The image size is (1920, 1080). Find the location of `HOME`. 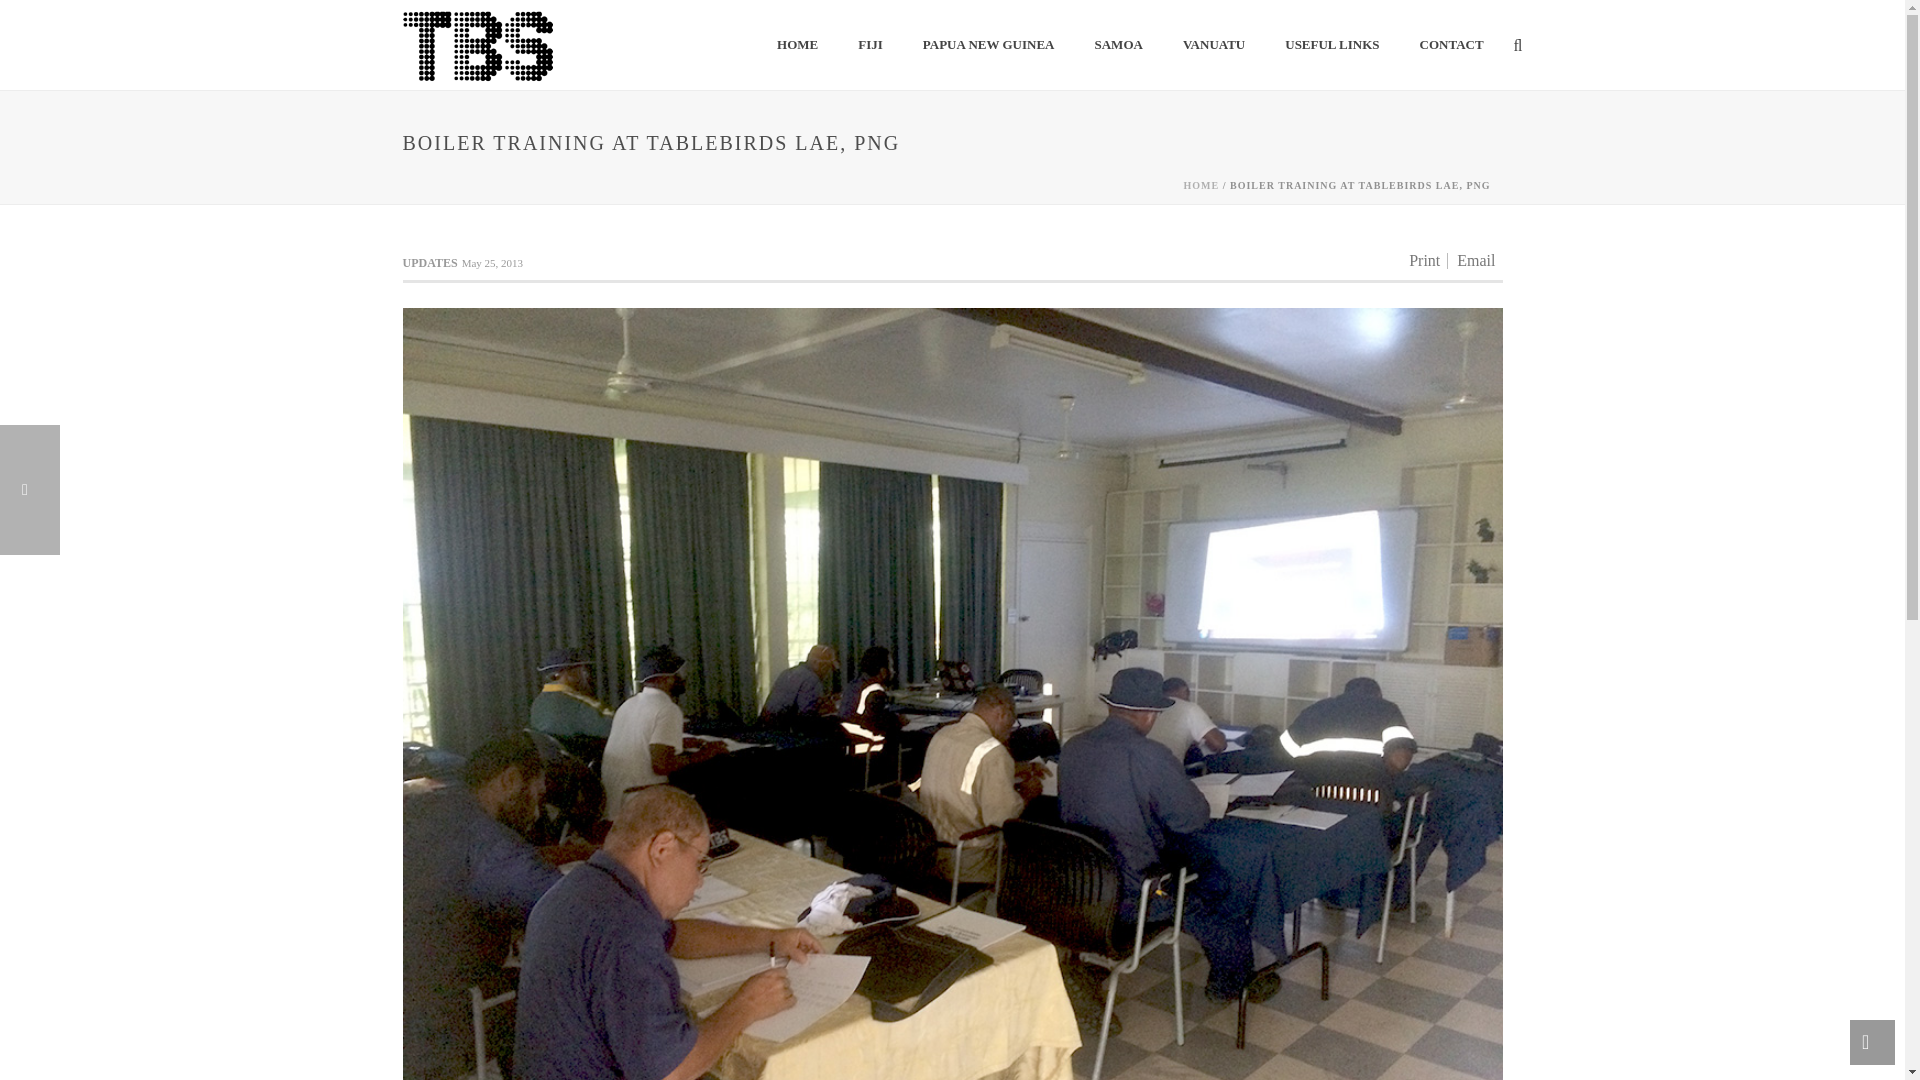

HOME is located at coordinates (1202, 186).